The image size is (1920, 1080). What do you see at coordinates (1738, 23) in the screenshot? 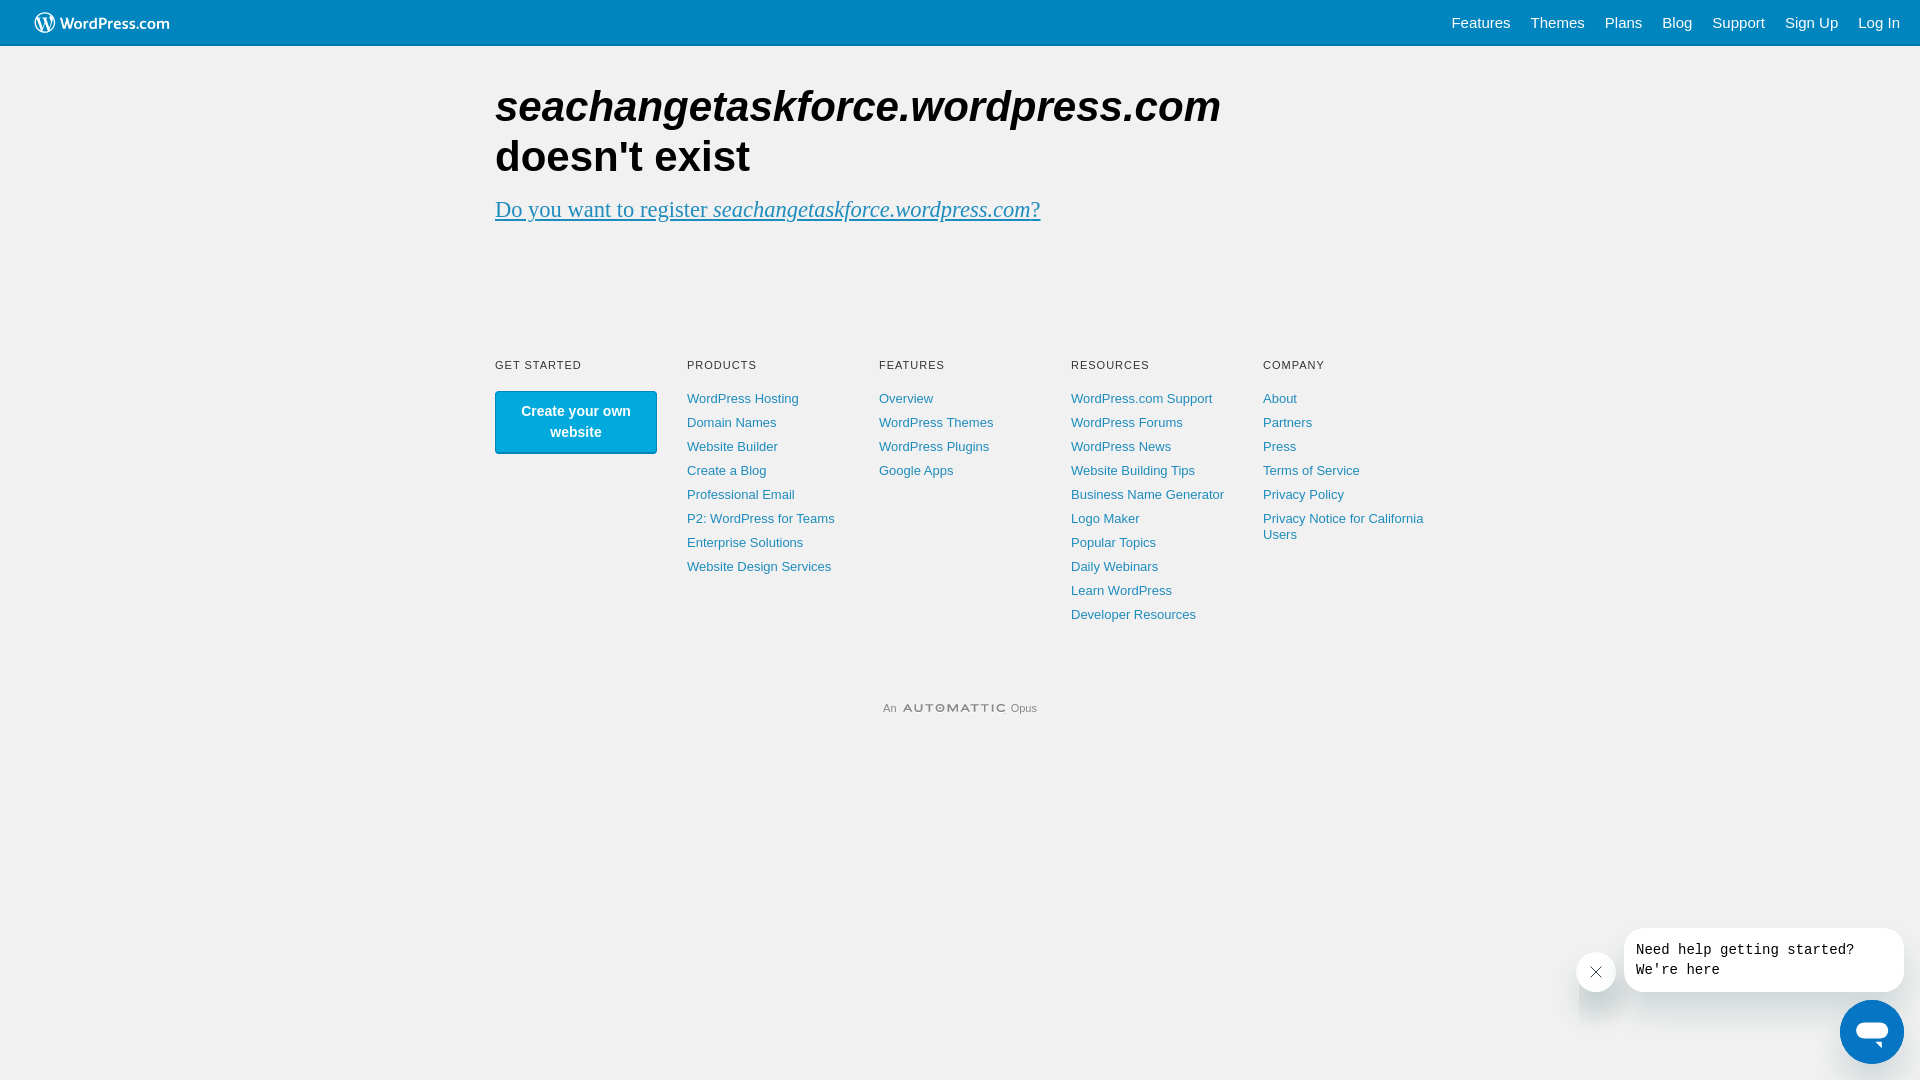
I see `Support` at bounding box center [1738, 23].